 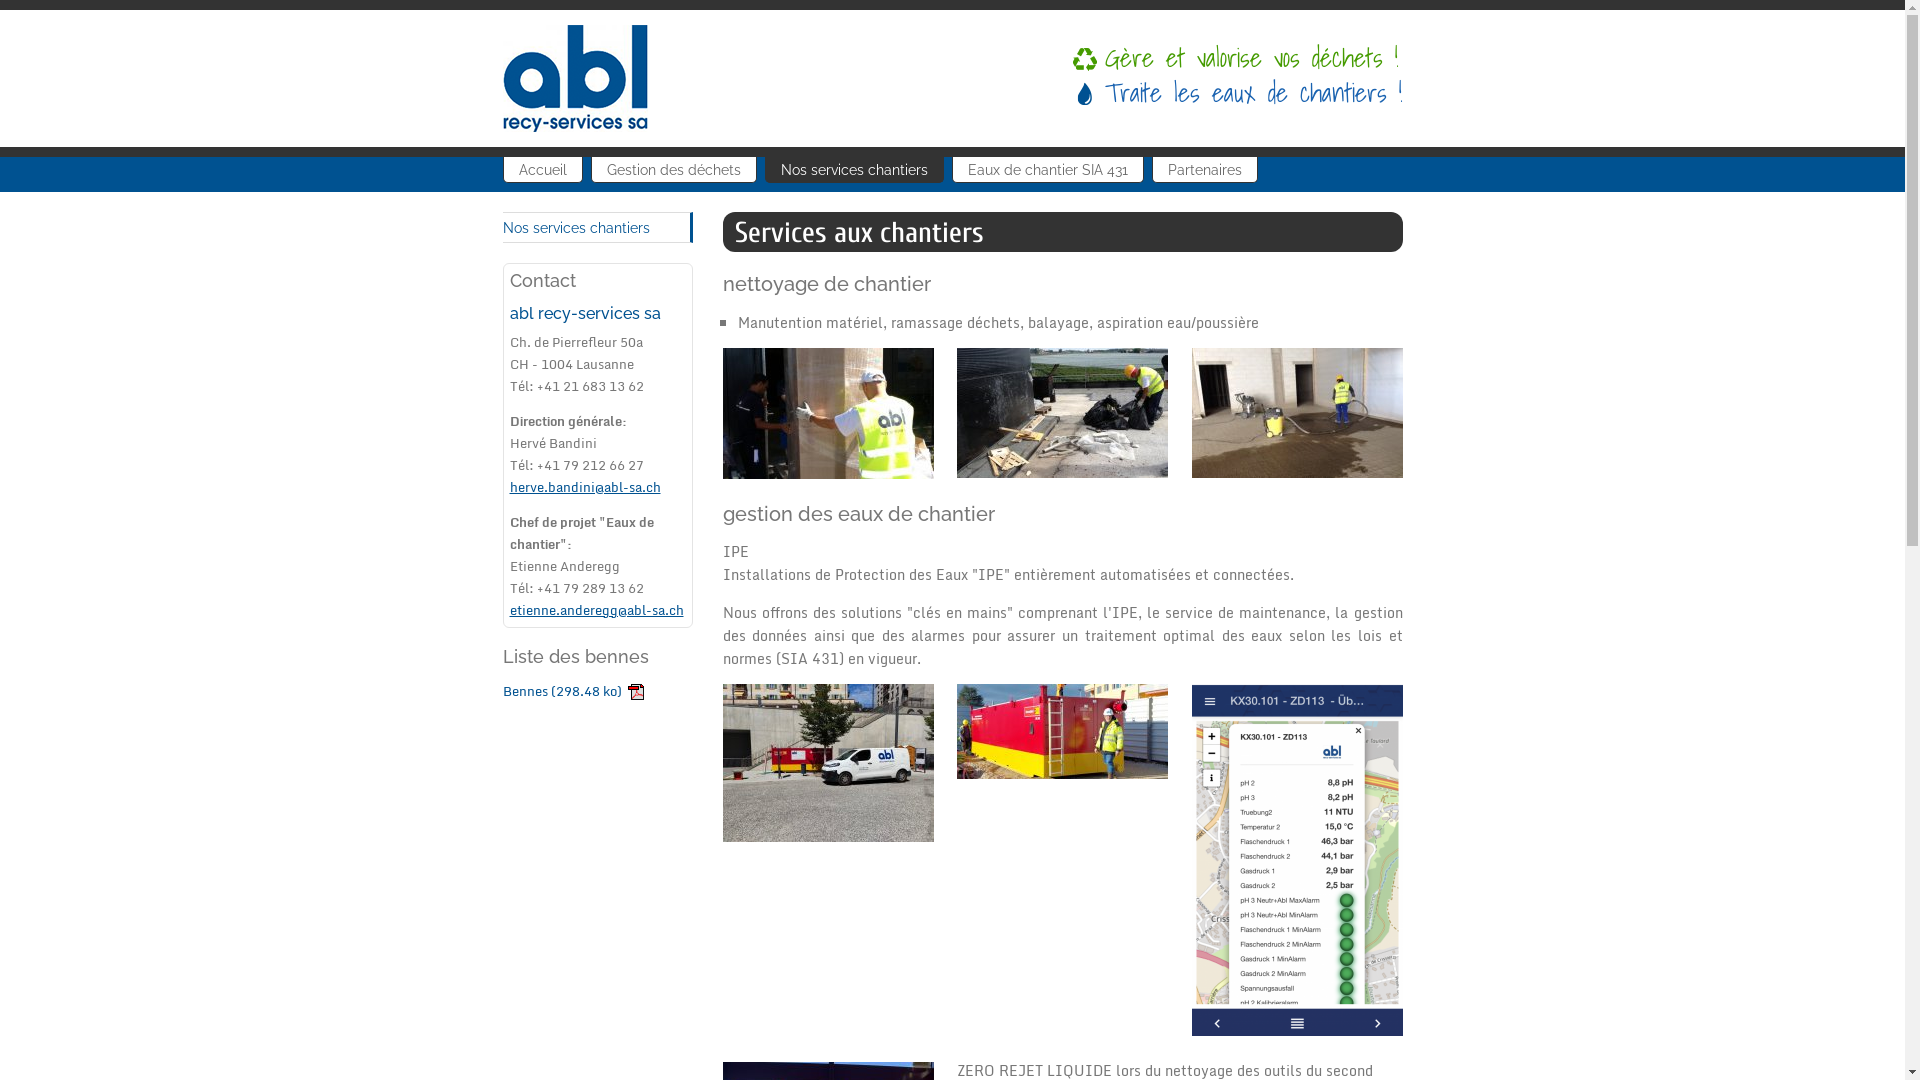 I want to click on Eaux de chantier SIA 431, so click(x=1048, y=170).